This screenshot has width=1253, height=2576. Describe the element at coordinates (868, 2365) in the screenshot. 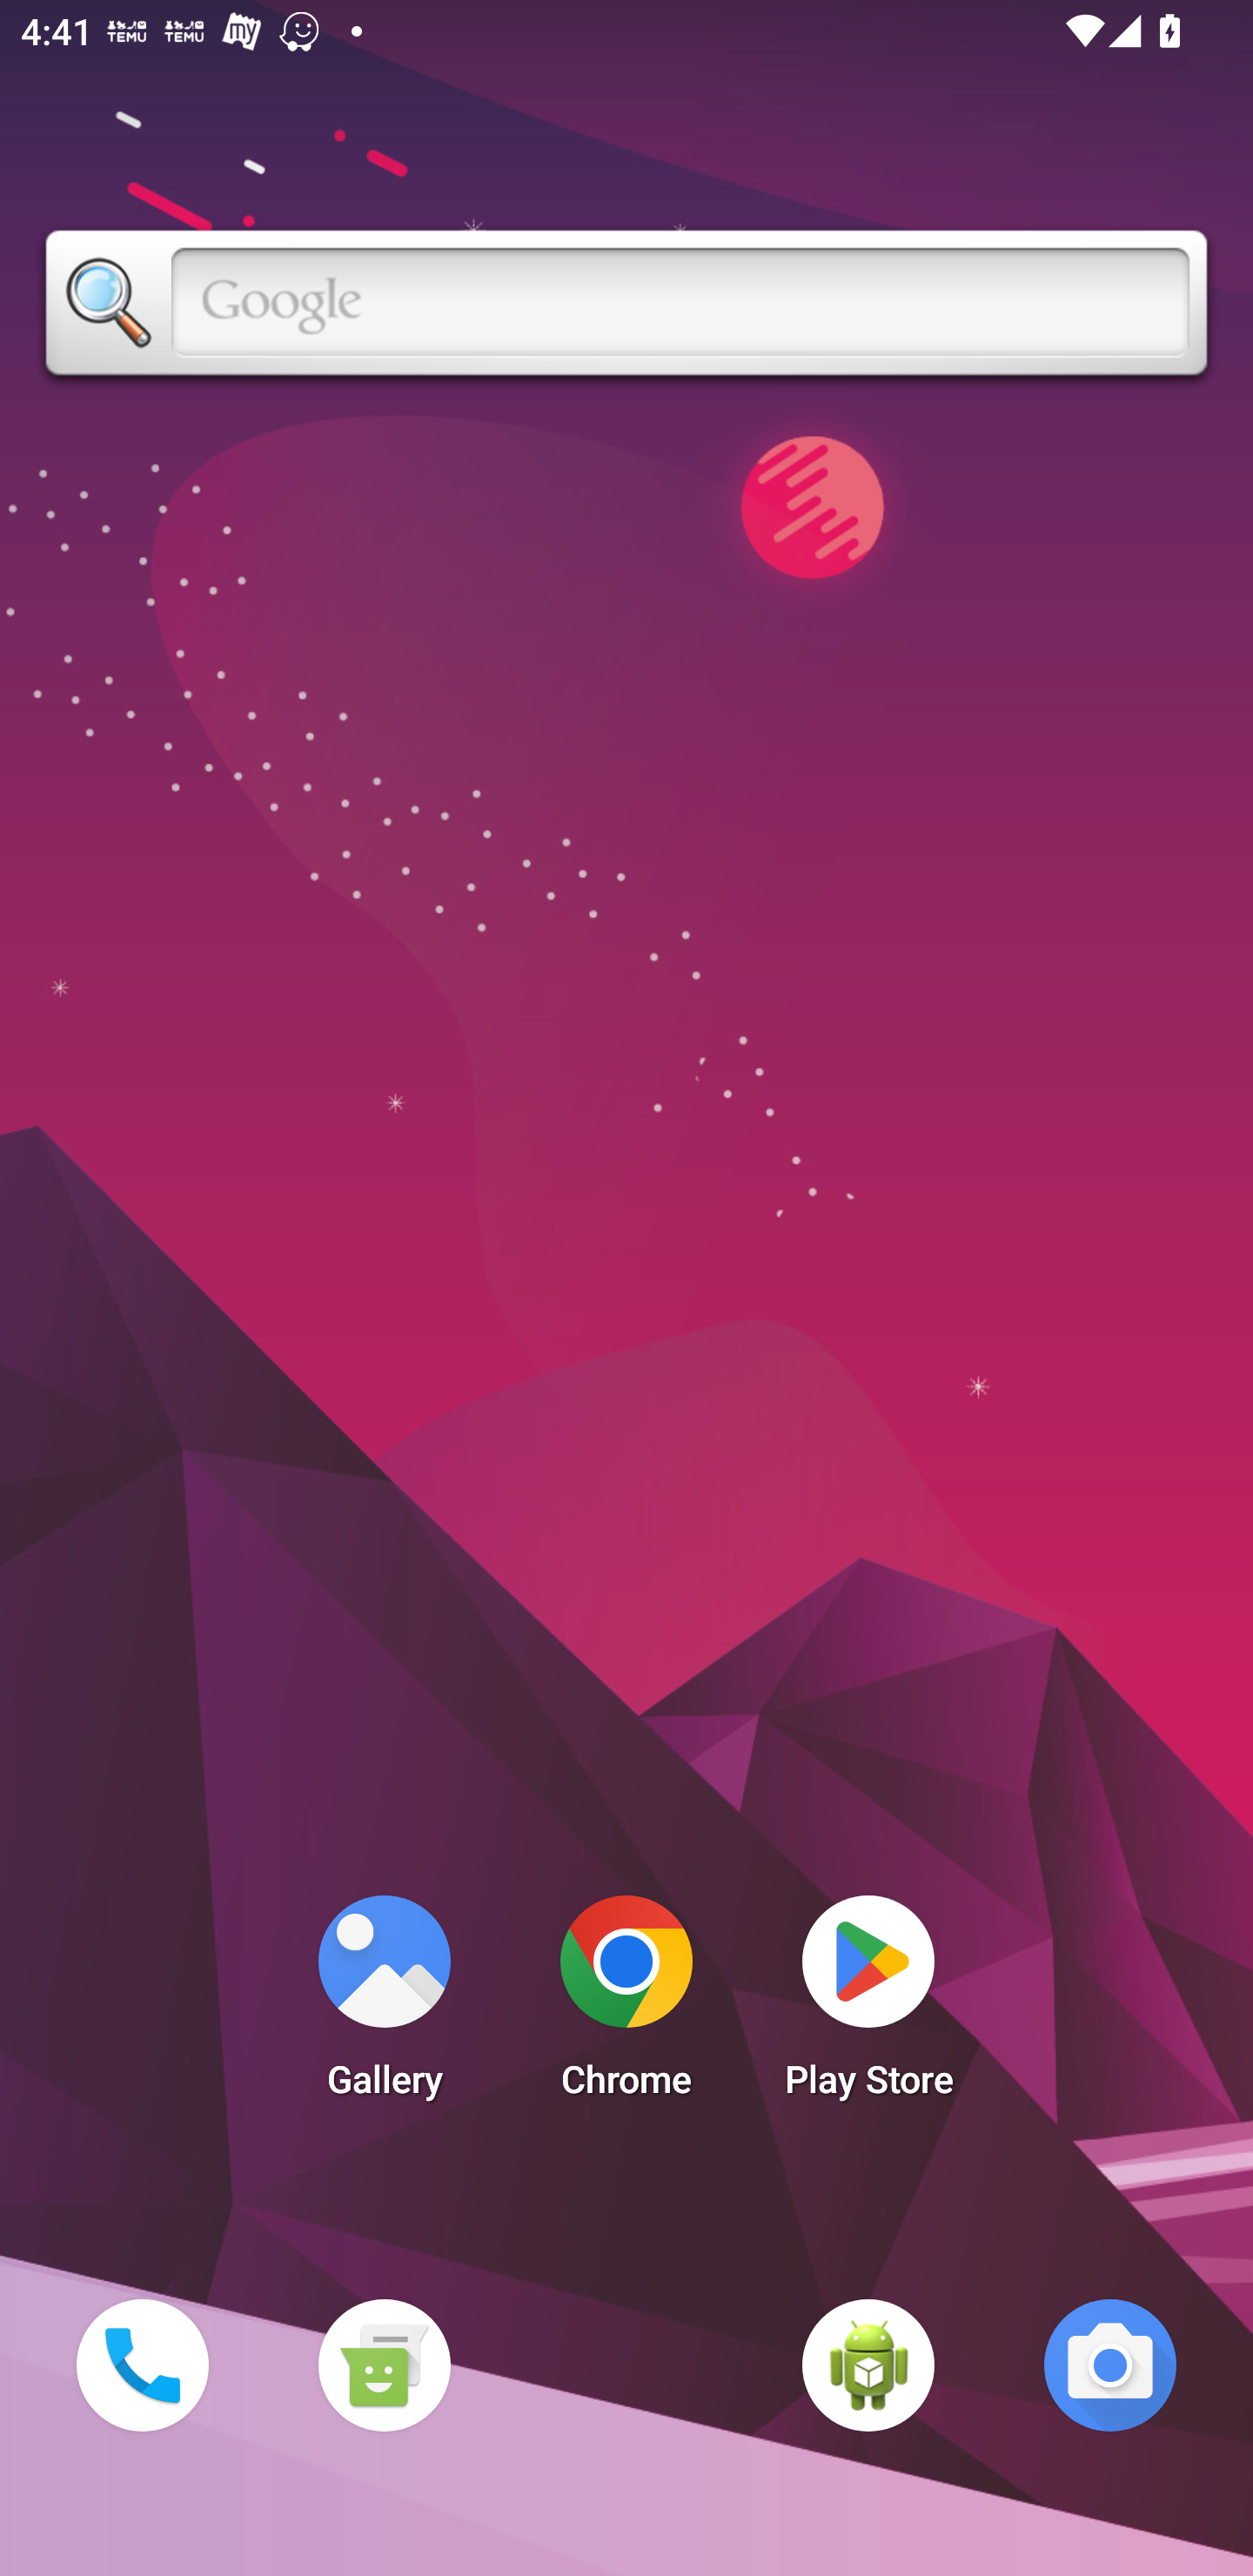

I see `WebView Browser Tester` at that location.